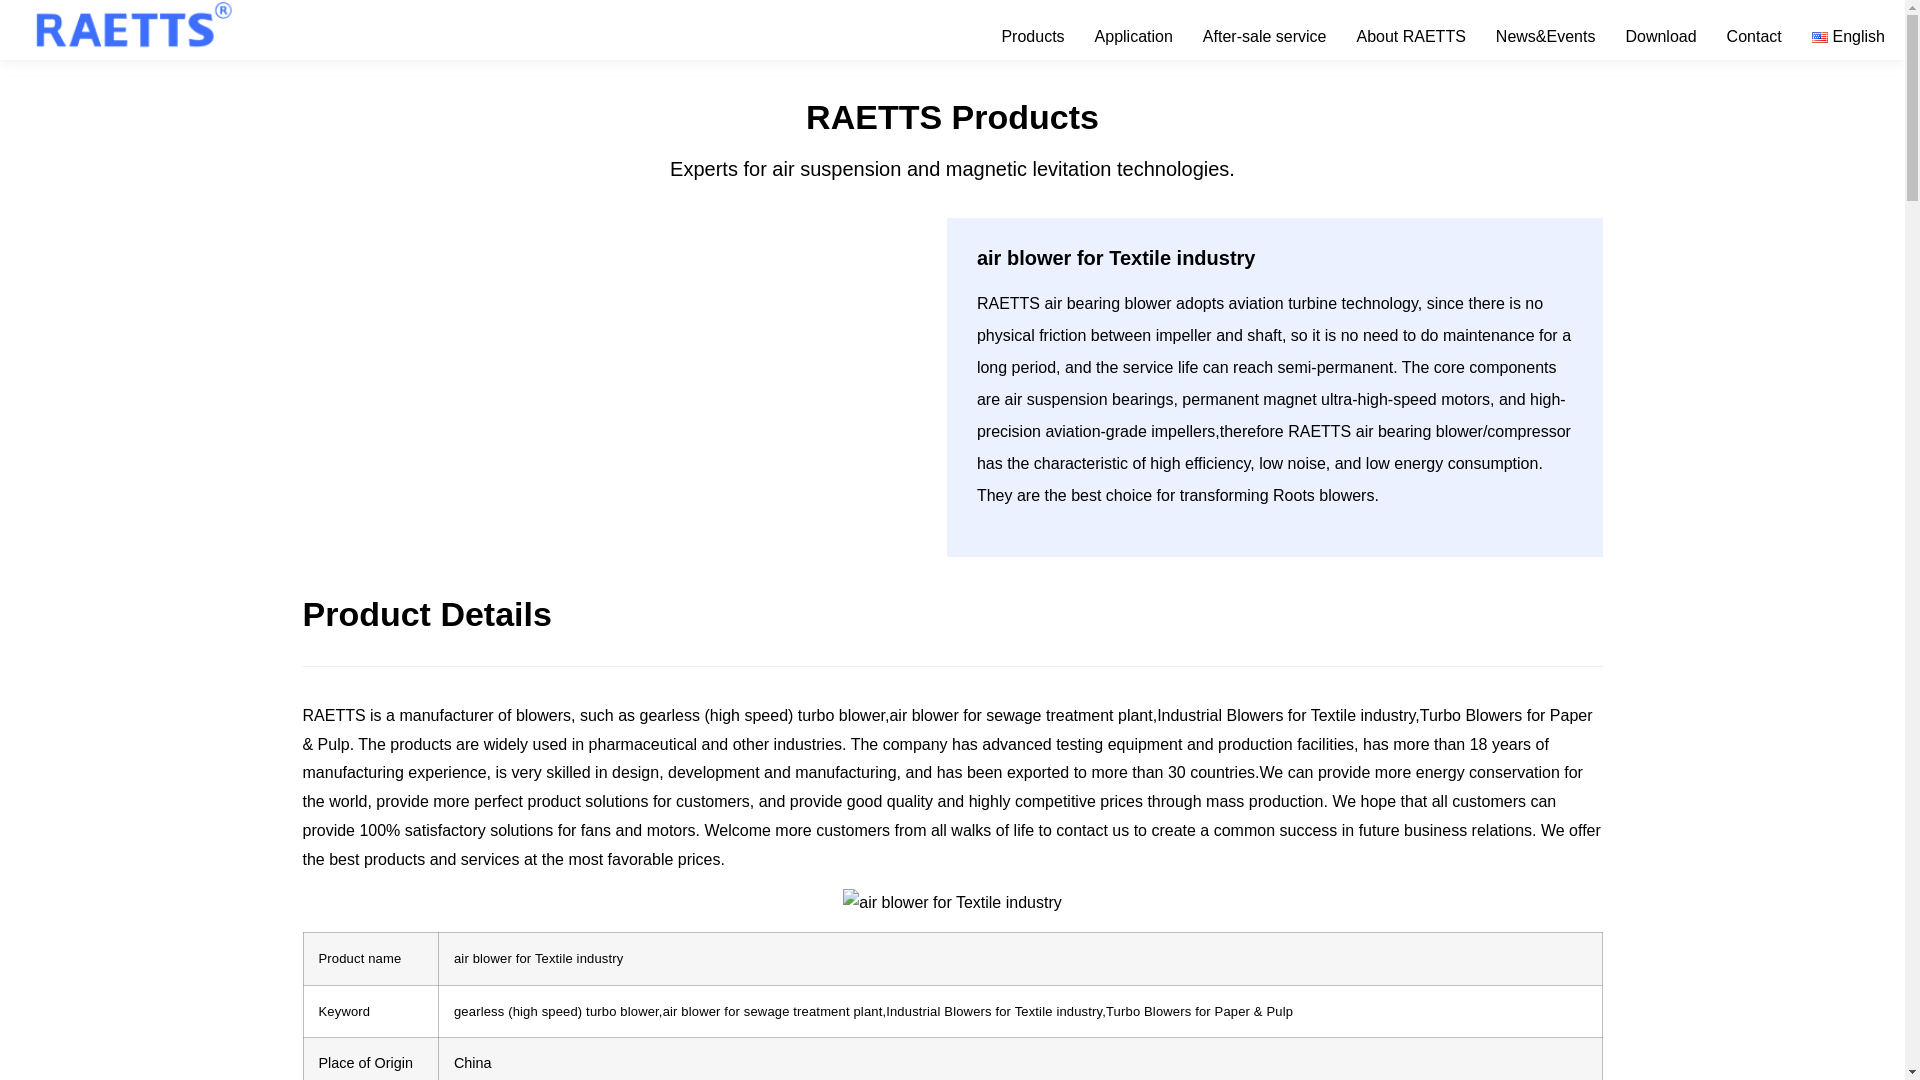  Describe the element at coordinates (1134, 37) in the screenshot. I see `Application` at that location.